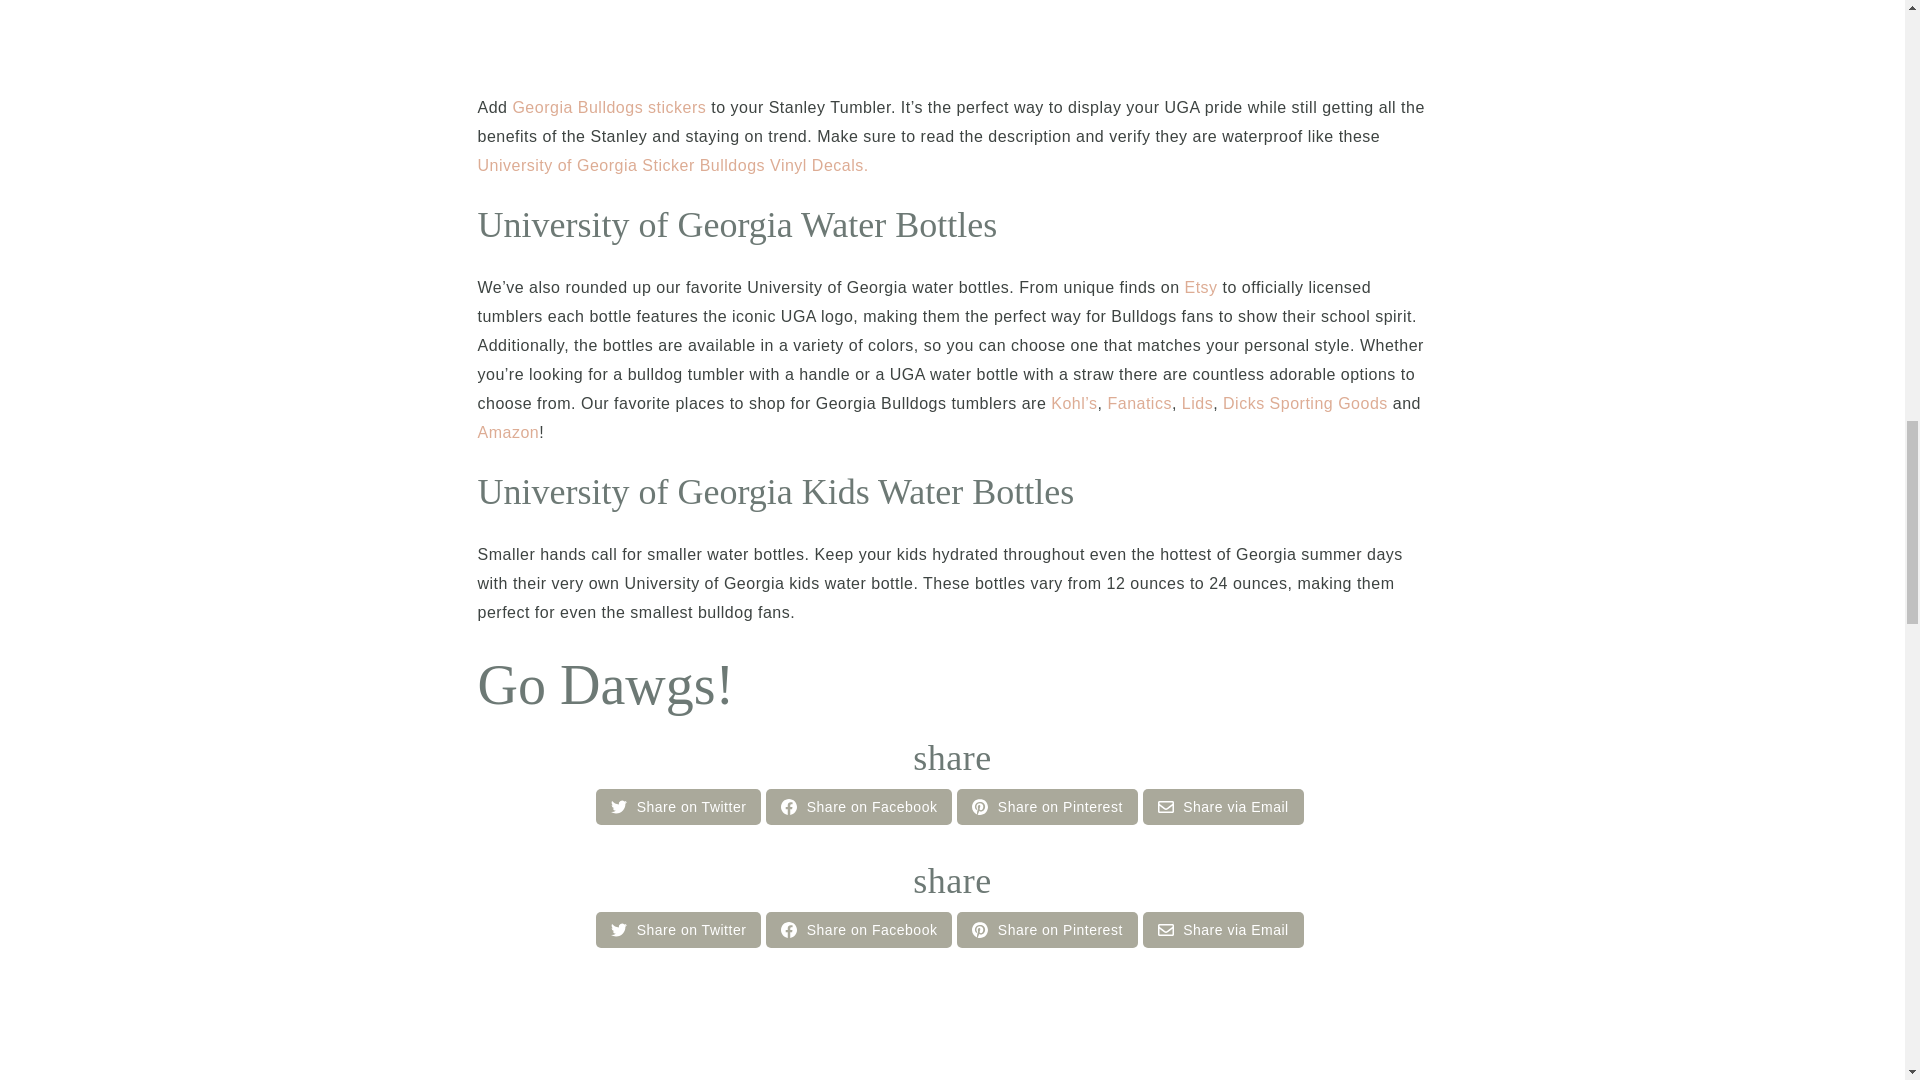  Describe the element at coordinates (980, 930) in the screenshot. I see `Share on Pinterest` at that location.